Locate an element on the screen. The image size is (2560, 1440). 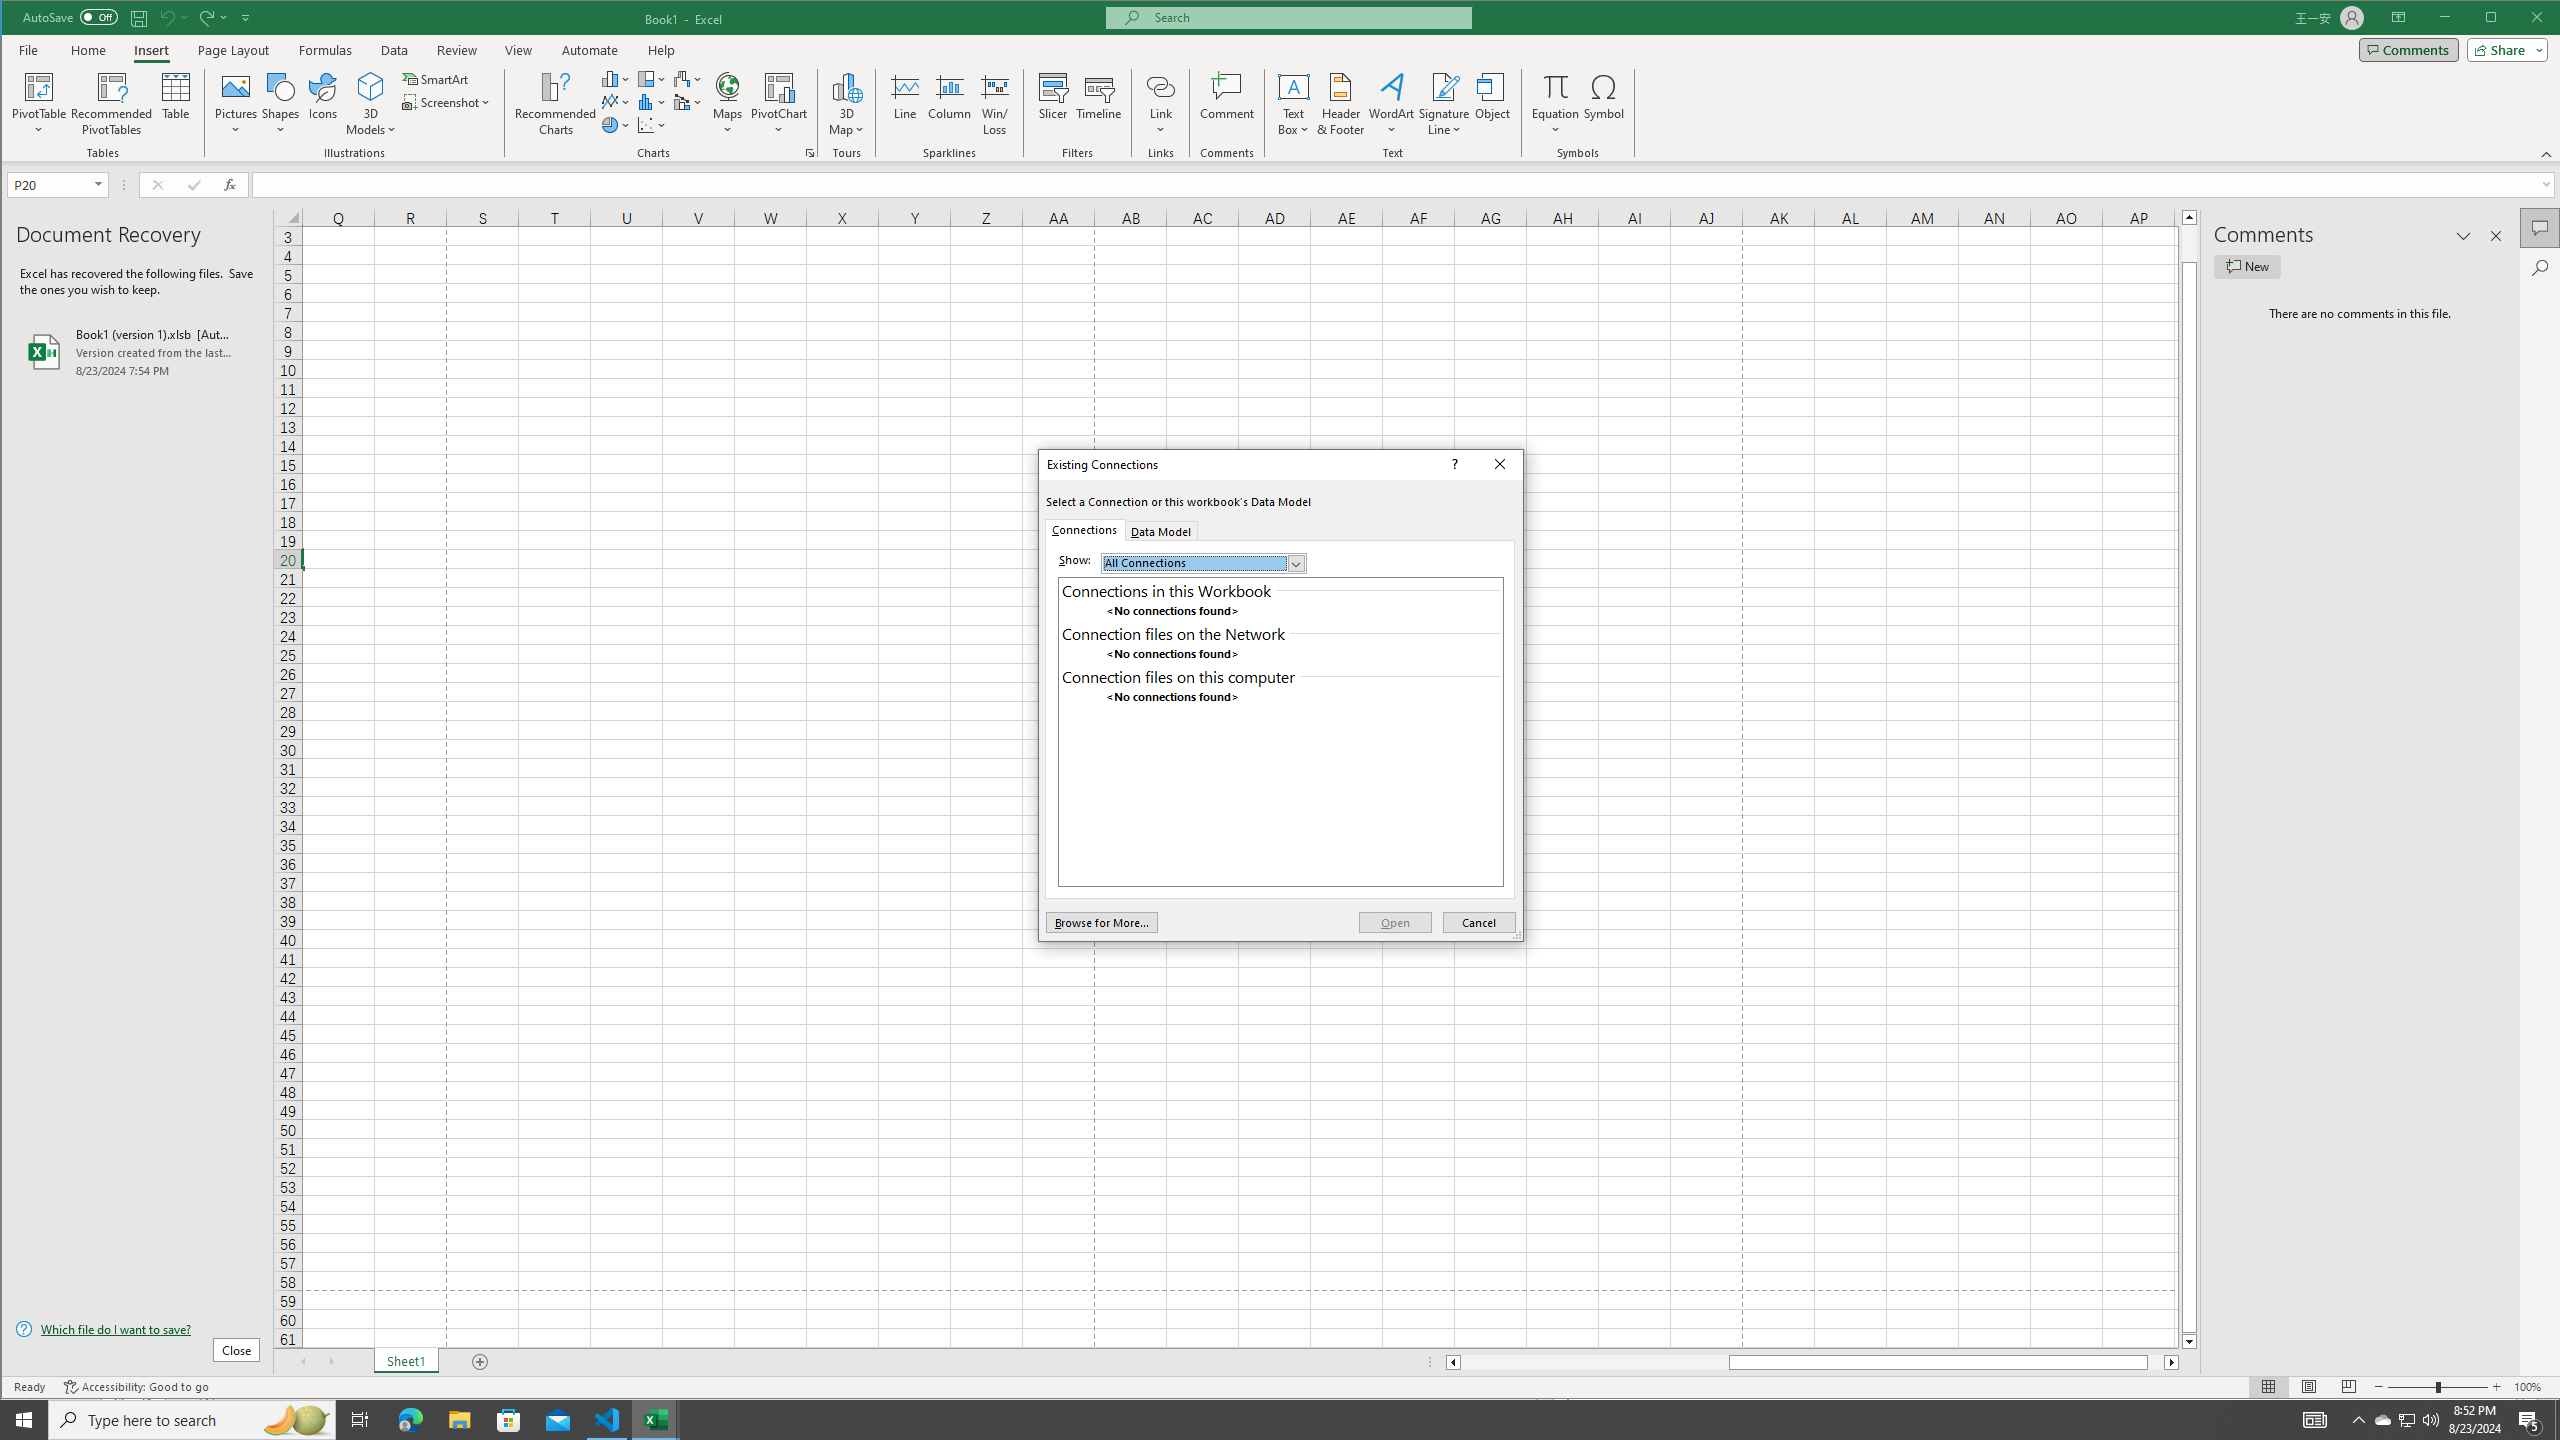
Insert Statistic Chart is located at coordinates (652, 102).